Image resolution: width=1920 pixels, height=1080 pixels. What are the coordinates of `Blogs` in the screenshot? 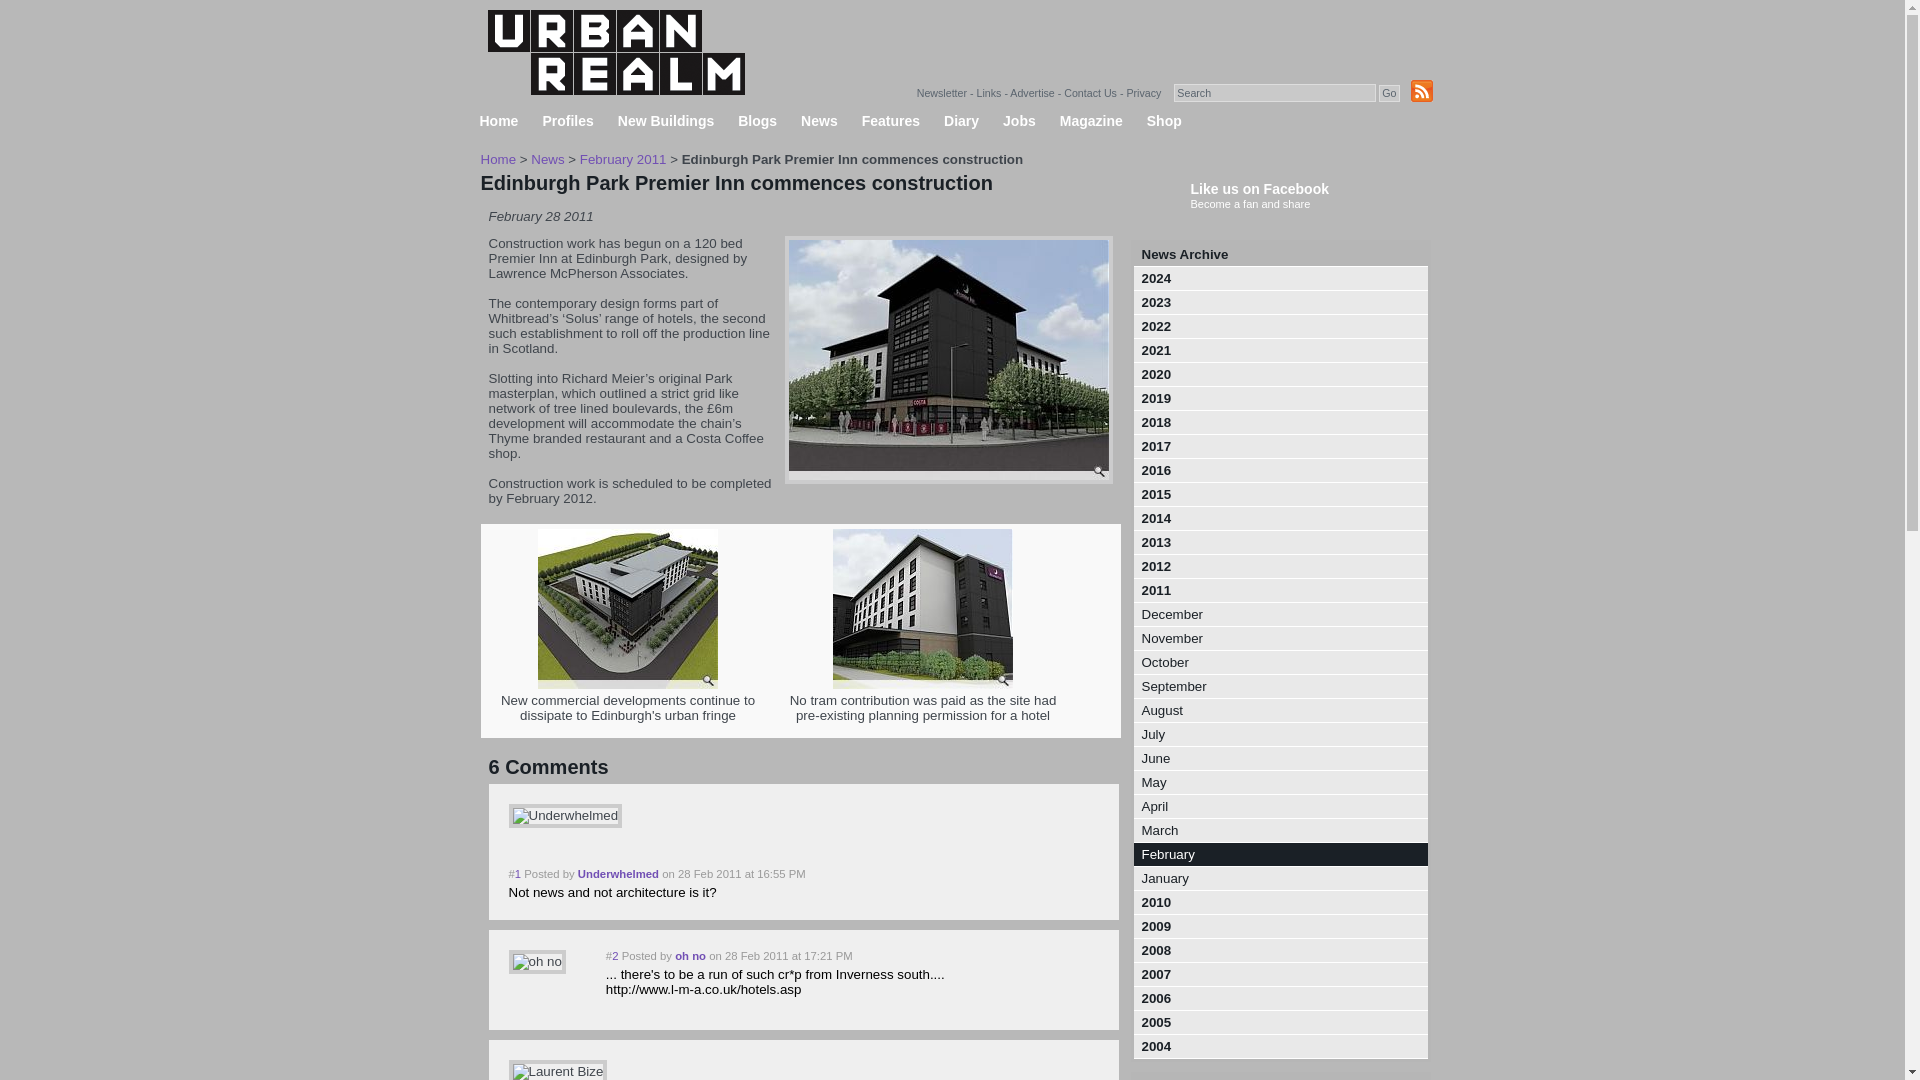 It's located at (757, 121).